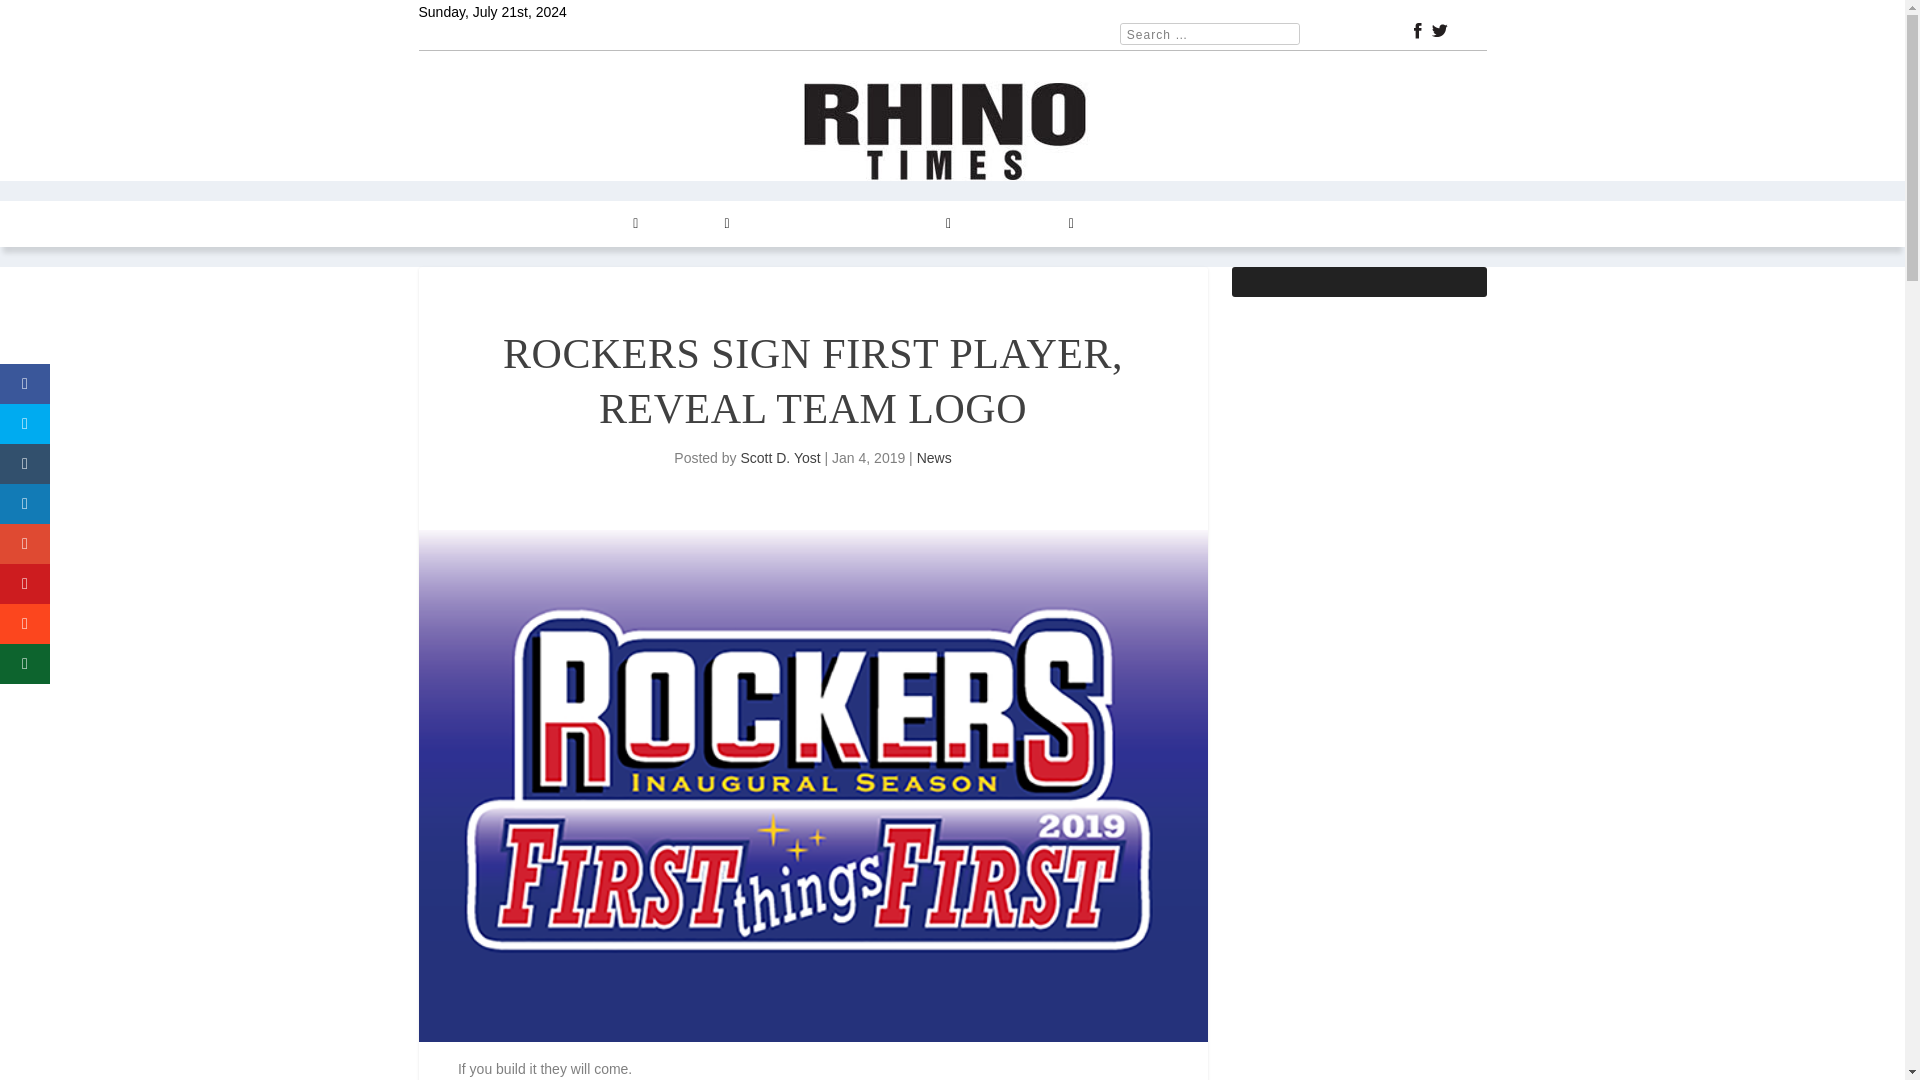 Image resolution: width=1920 pixels, height=1080 pixels. Describe the element at coordinates (1233, 224) in the screenshot. I see `OBITUARIES` at that location.